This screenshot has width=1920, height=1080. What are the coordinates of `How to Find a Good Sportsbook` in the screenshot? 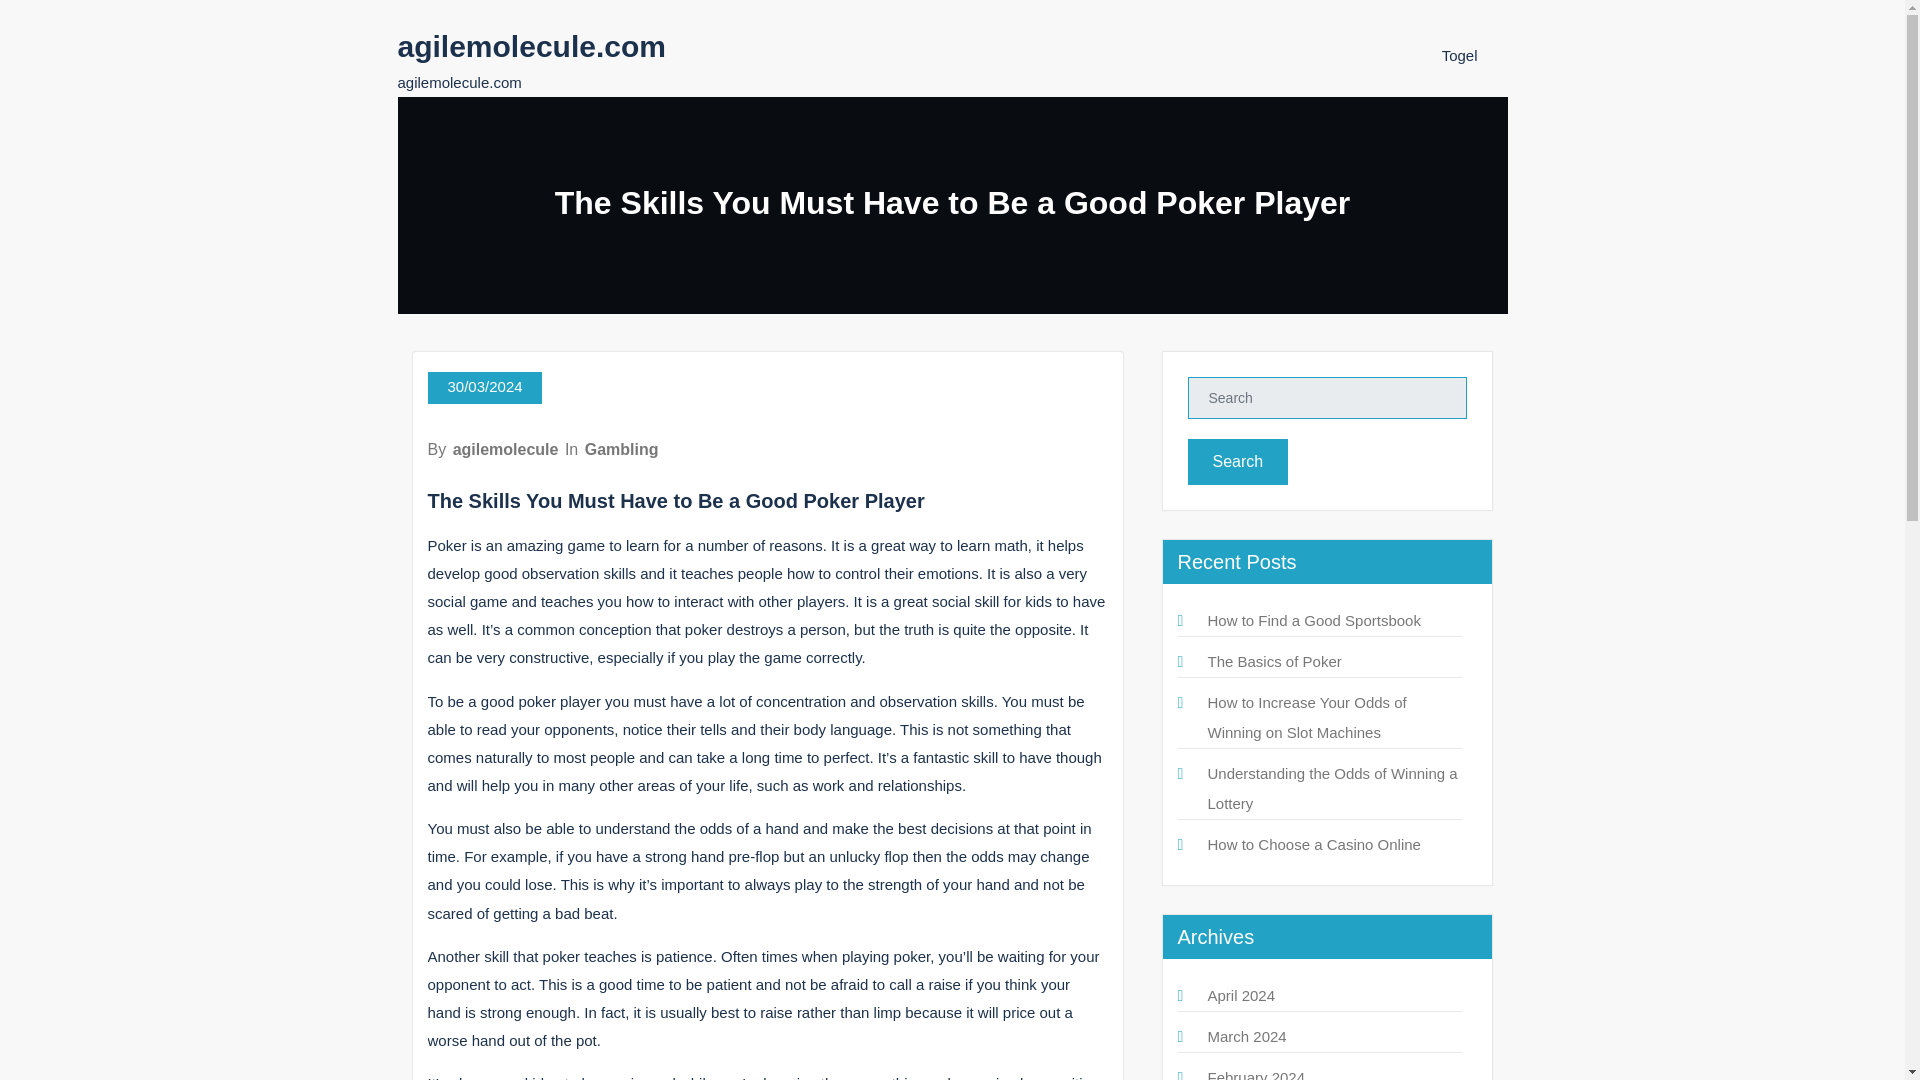 It's located at (1314, 620).